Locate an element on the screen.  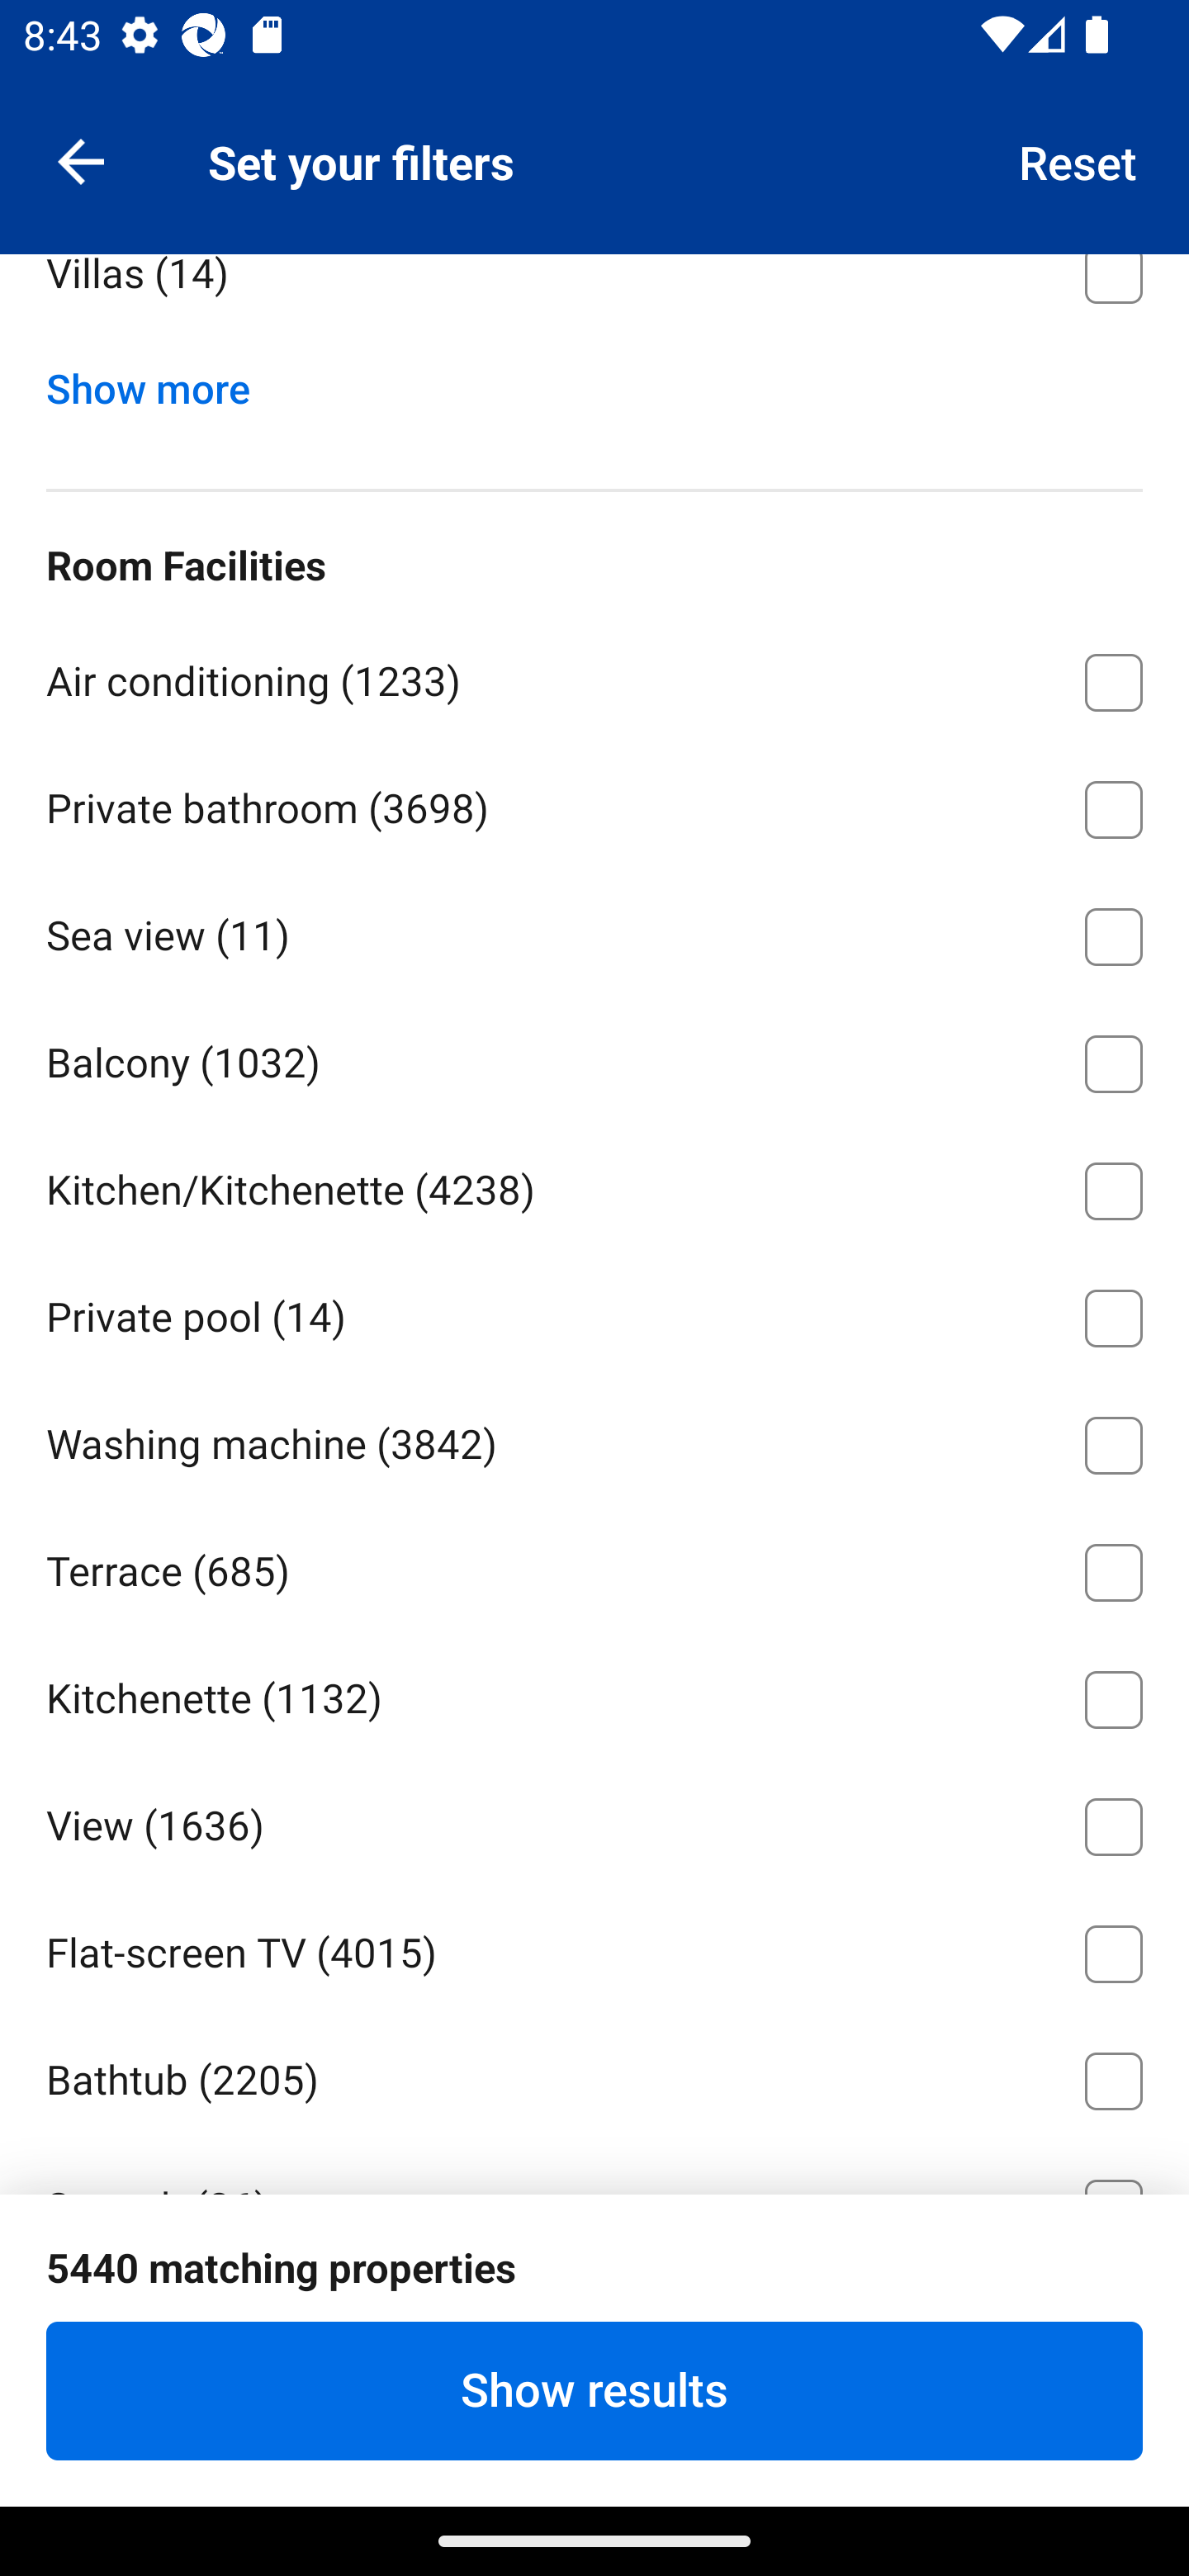
Bathtub ⁦(2205) is located at coordinates (594, 2074).